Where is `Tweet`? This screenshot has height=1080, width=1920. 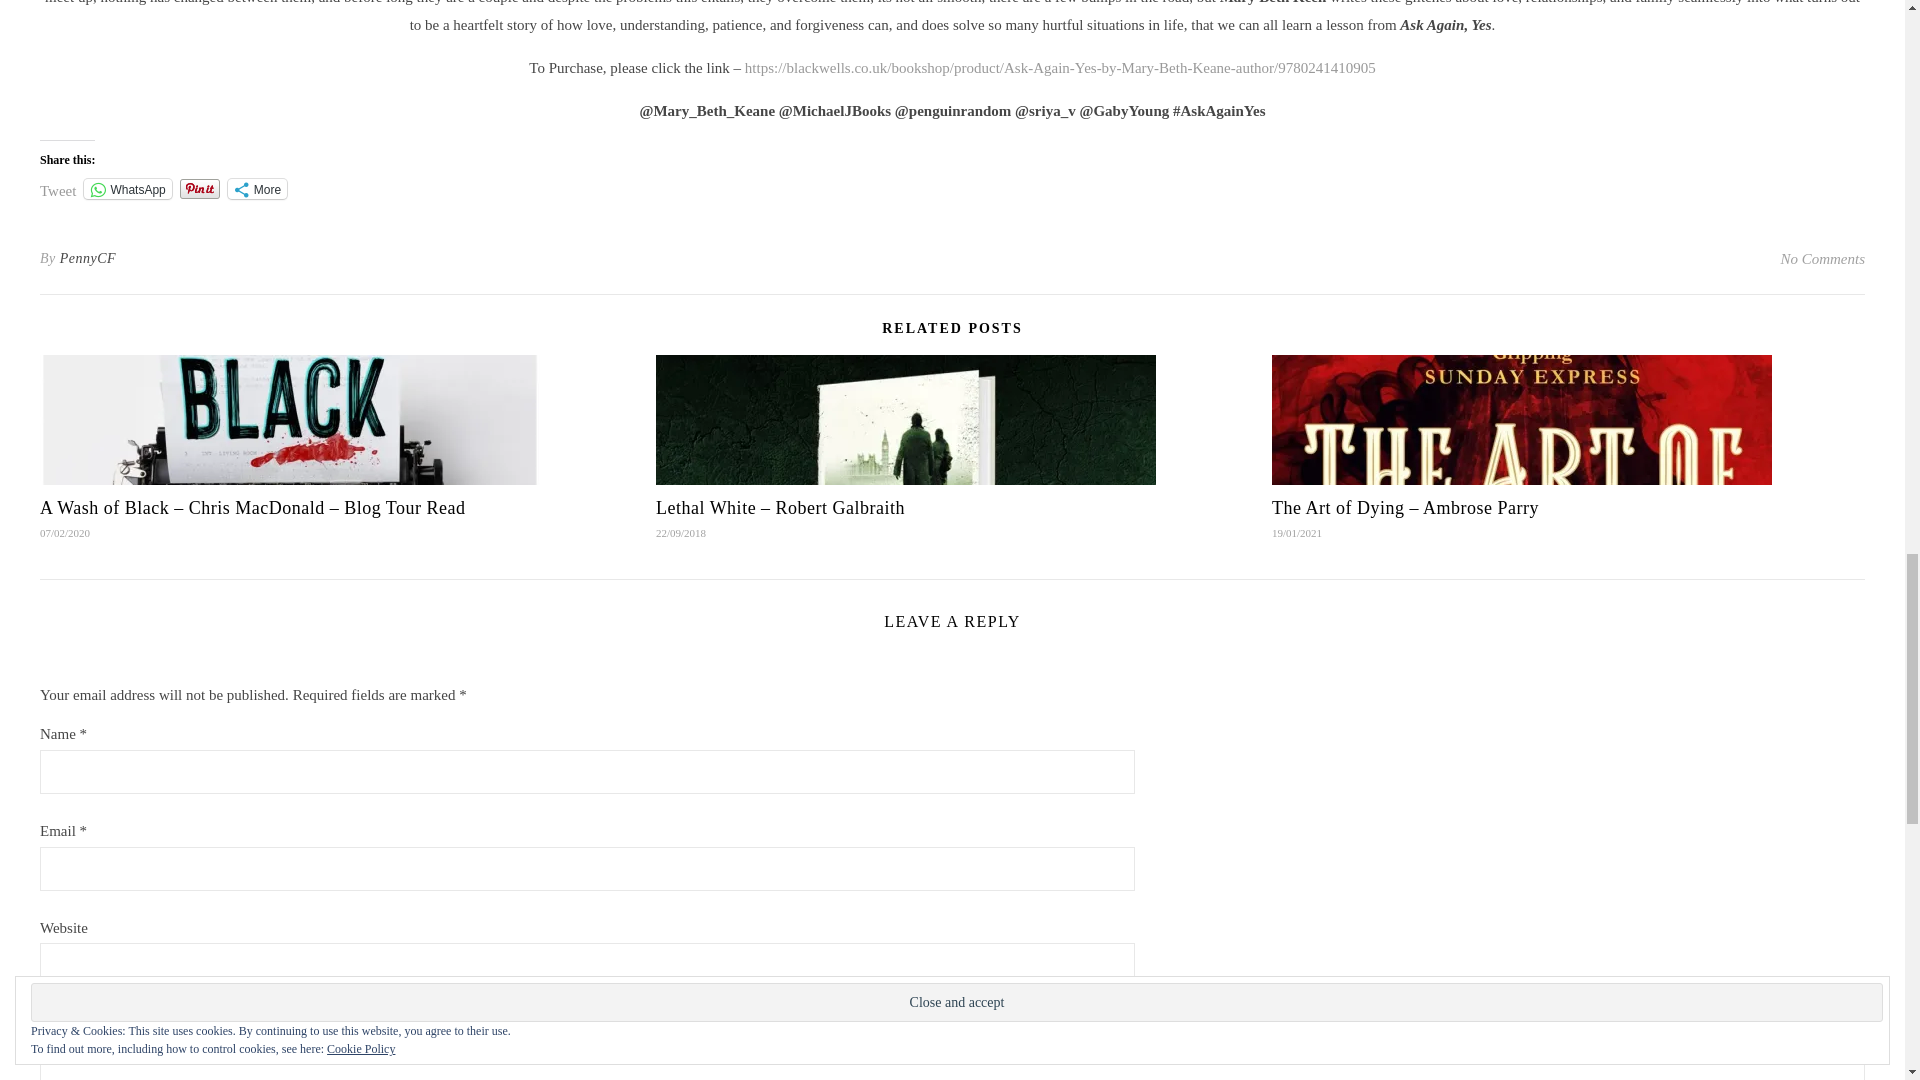
Tweet is located at coordinates (58, 188).